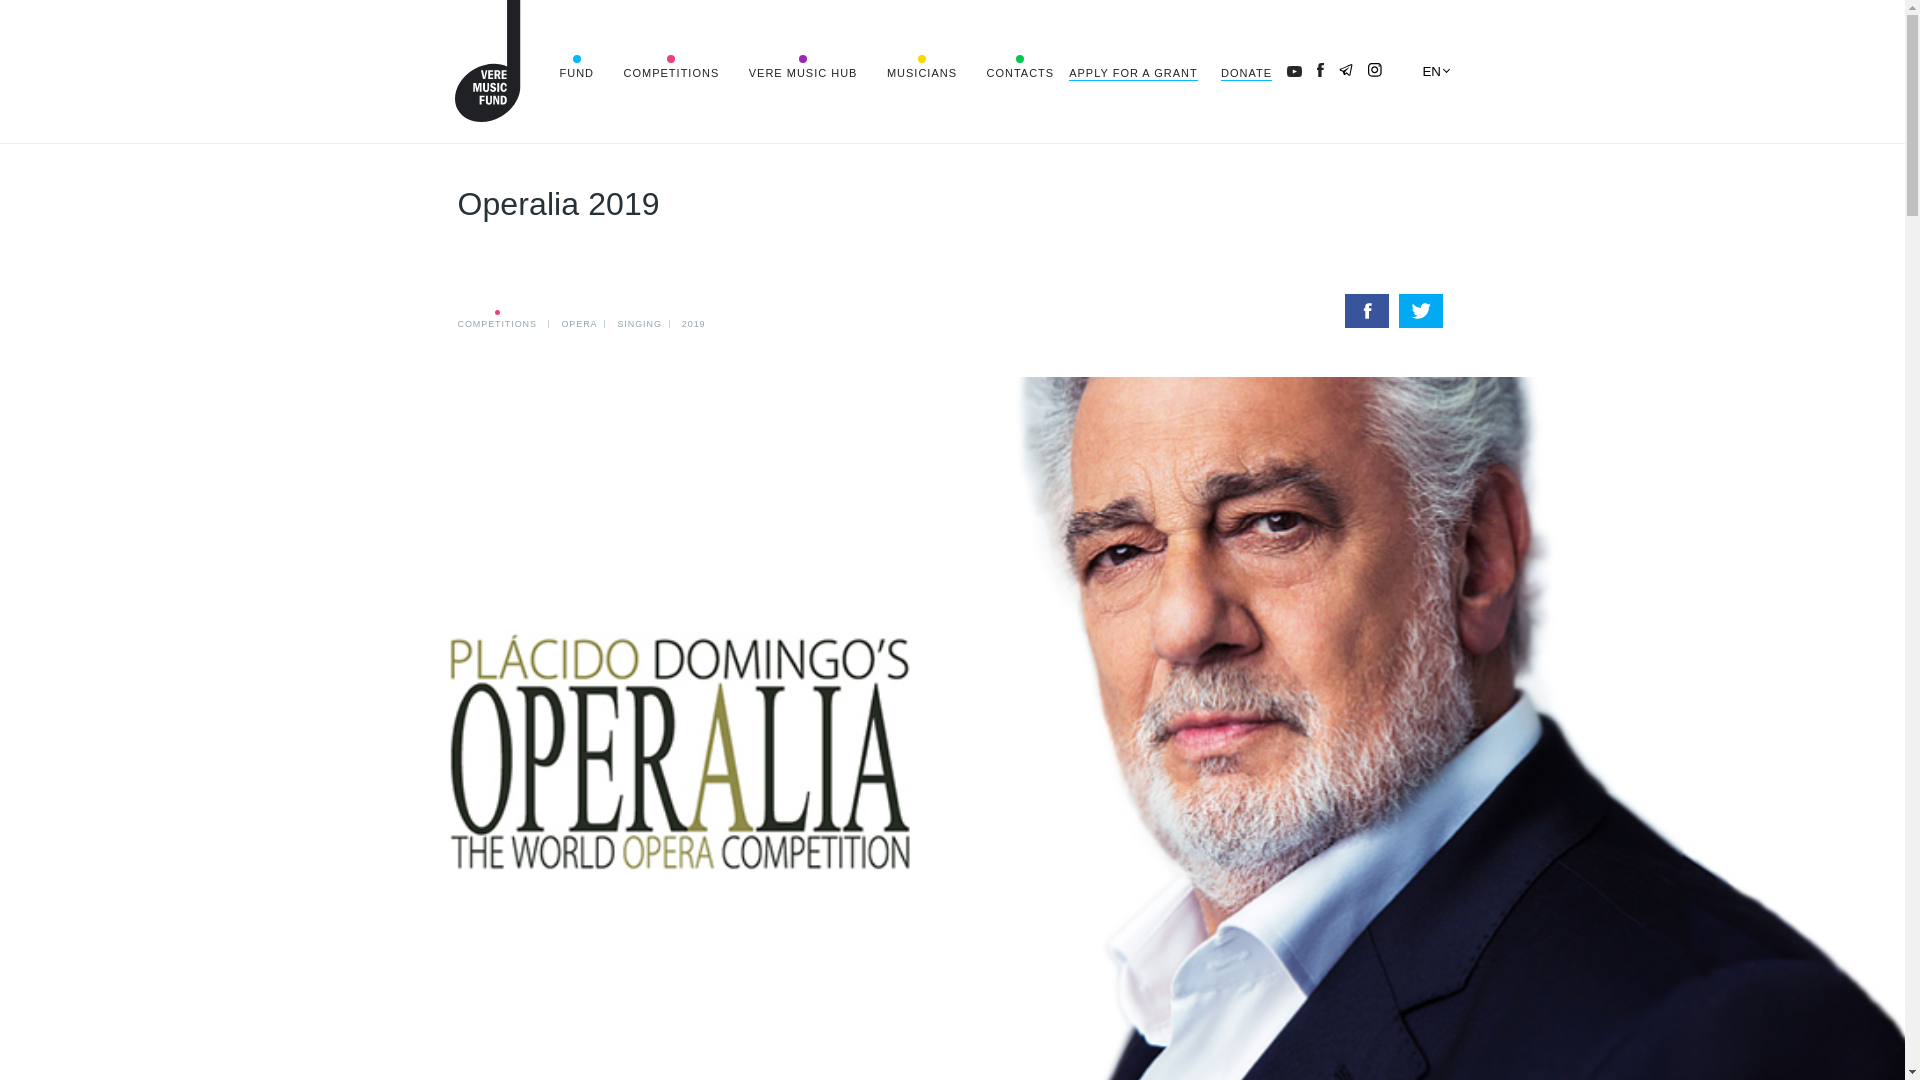  Describe the element at coordinates (1246, 71) in the screenshot. I see `DONATE` at that location.